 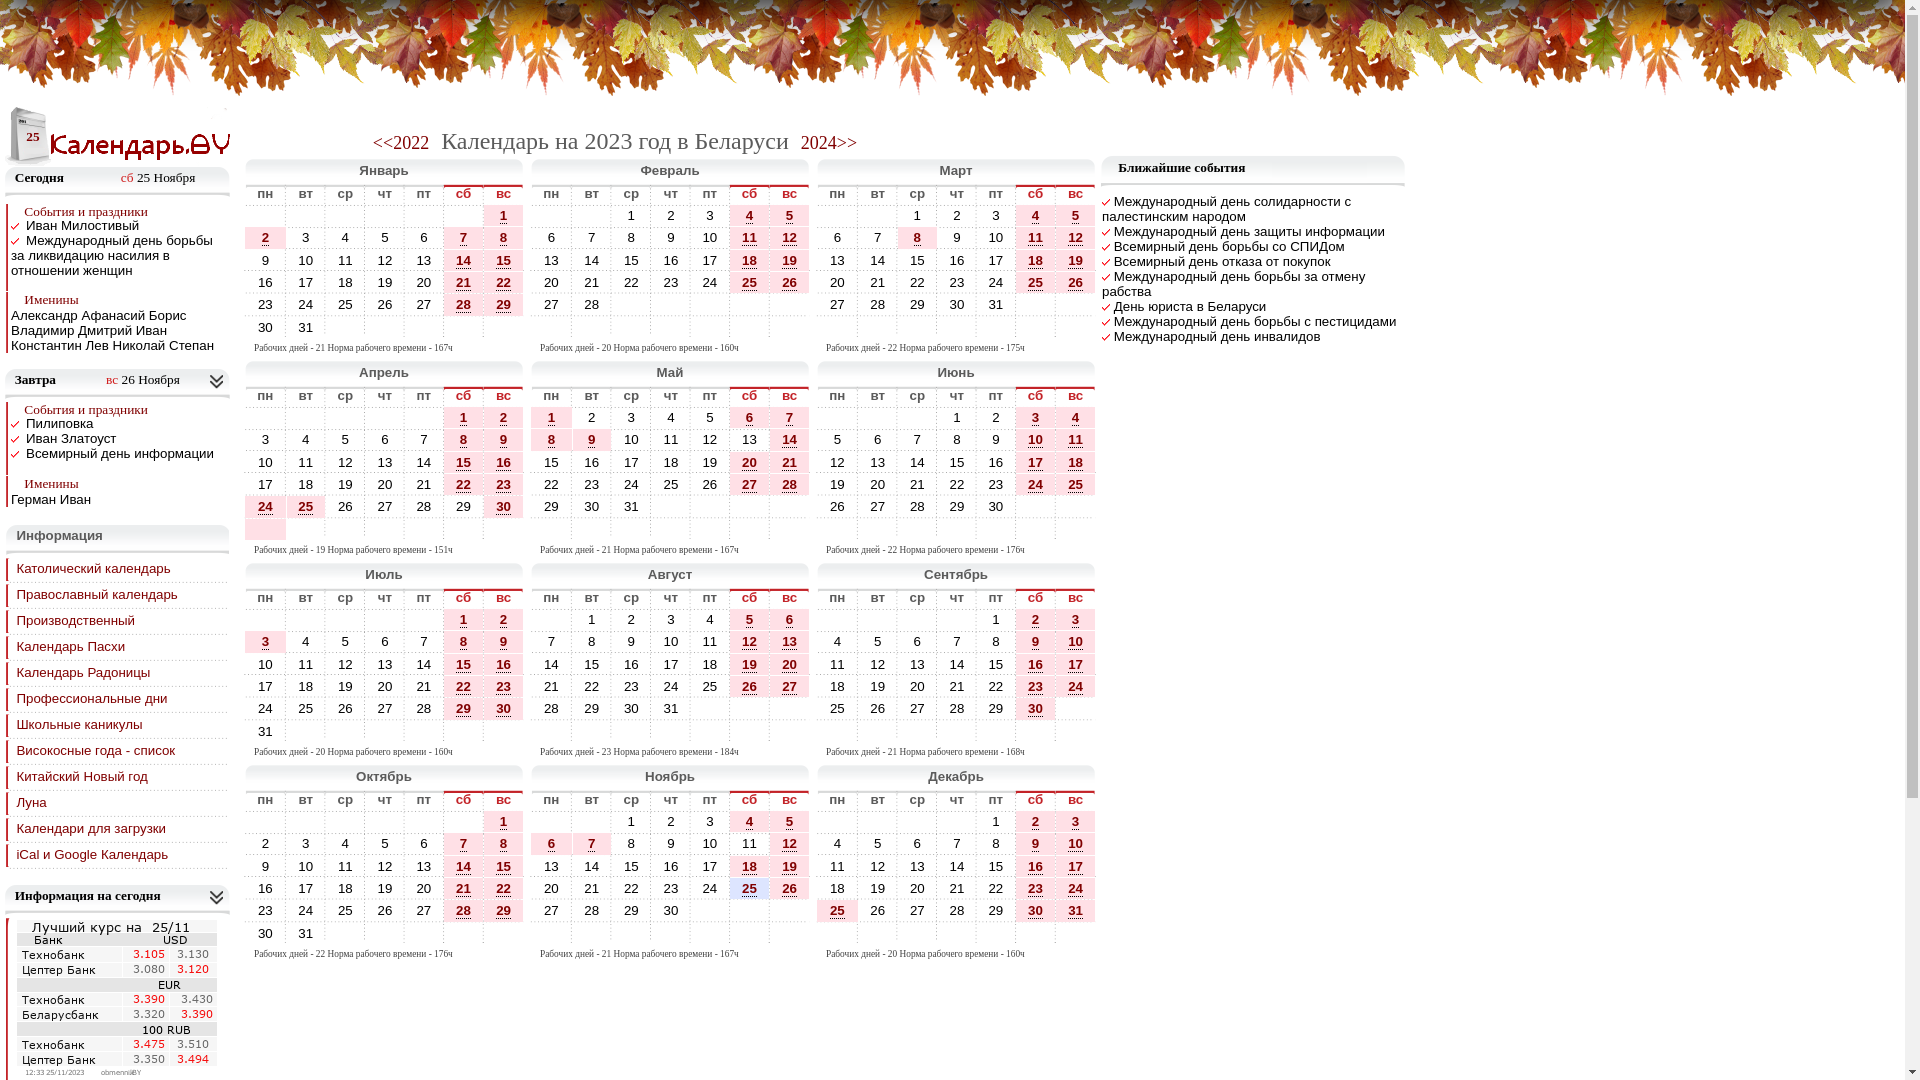 I want to click on 18, so click(x=1036, y=261).